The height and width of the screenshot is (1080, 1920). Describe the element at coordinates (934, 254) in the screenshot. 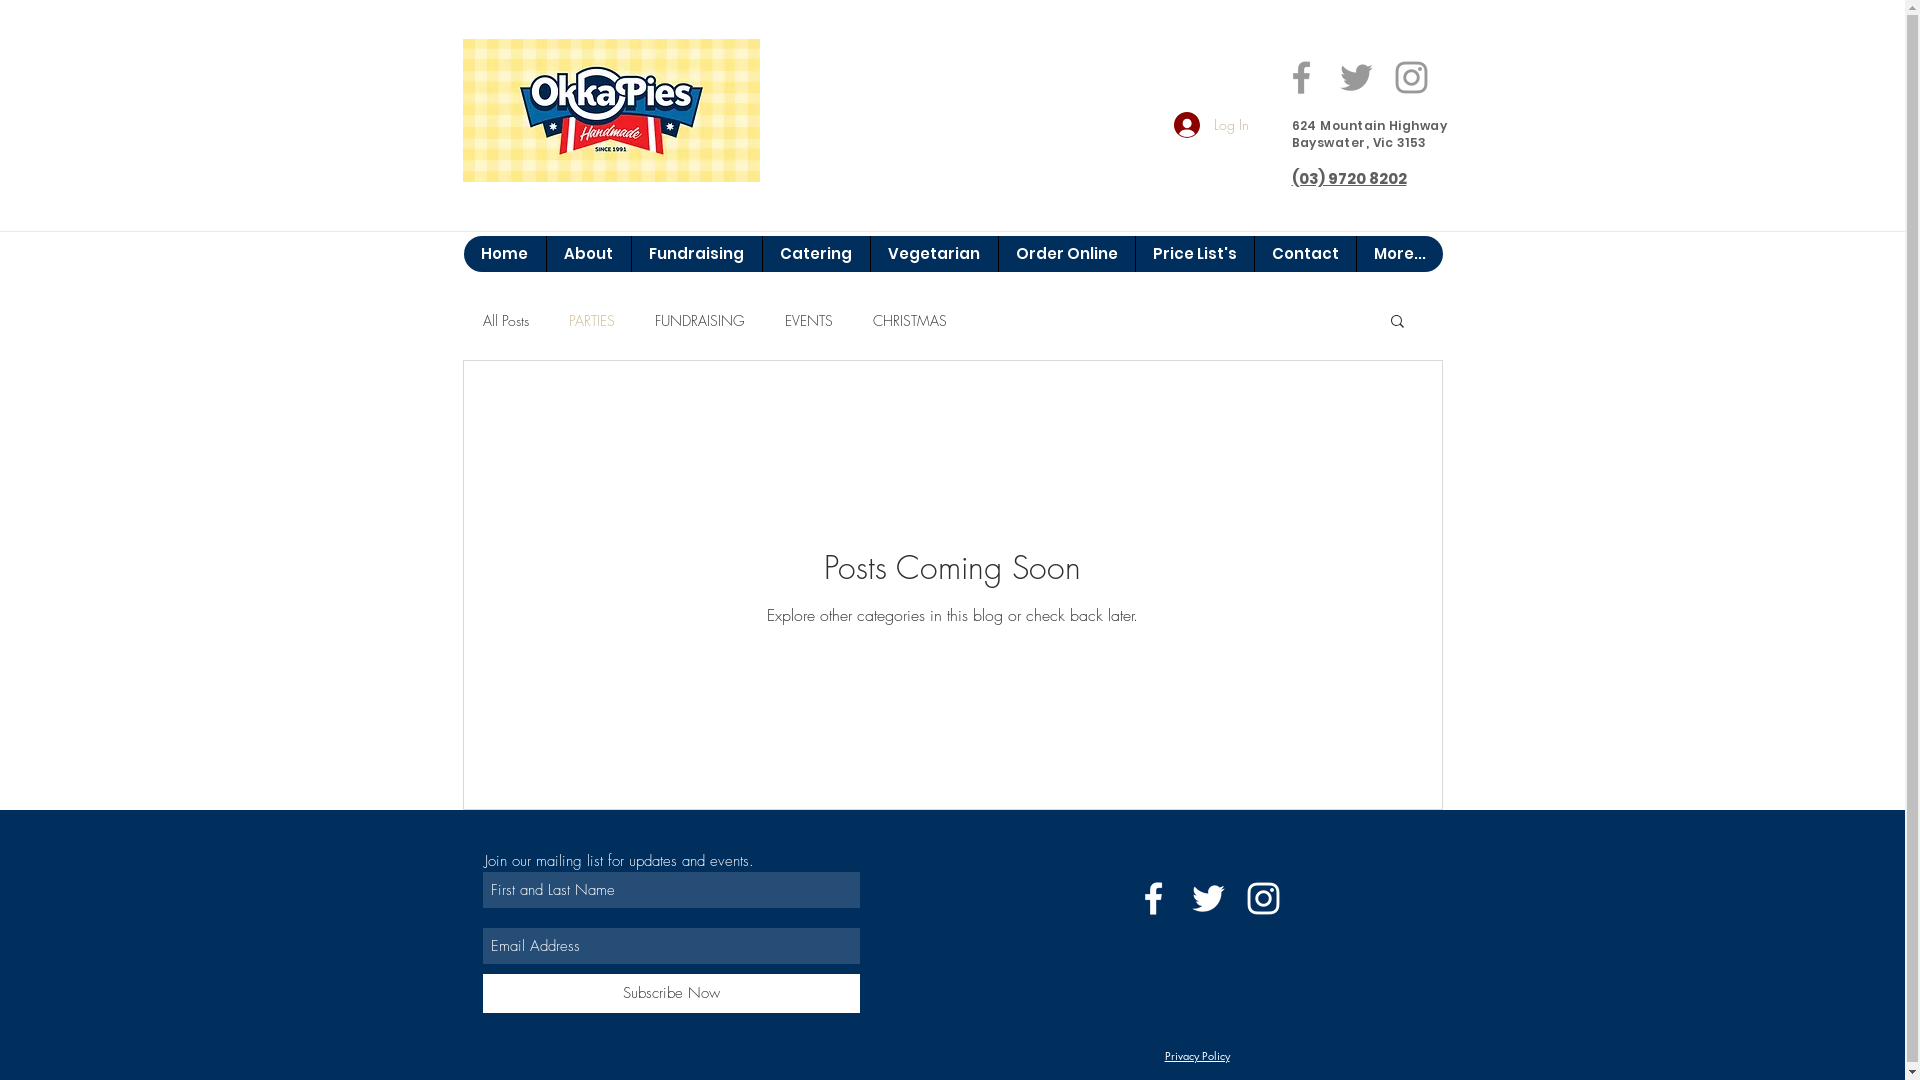

I see `Vegetarian` at that location.